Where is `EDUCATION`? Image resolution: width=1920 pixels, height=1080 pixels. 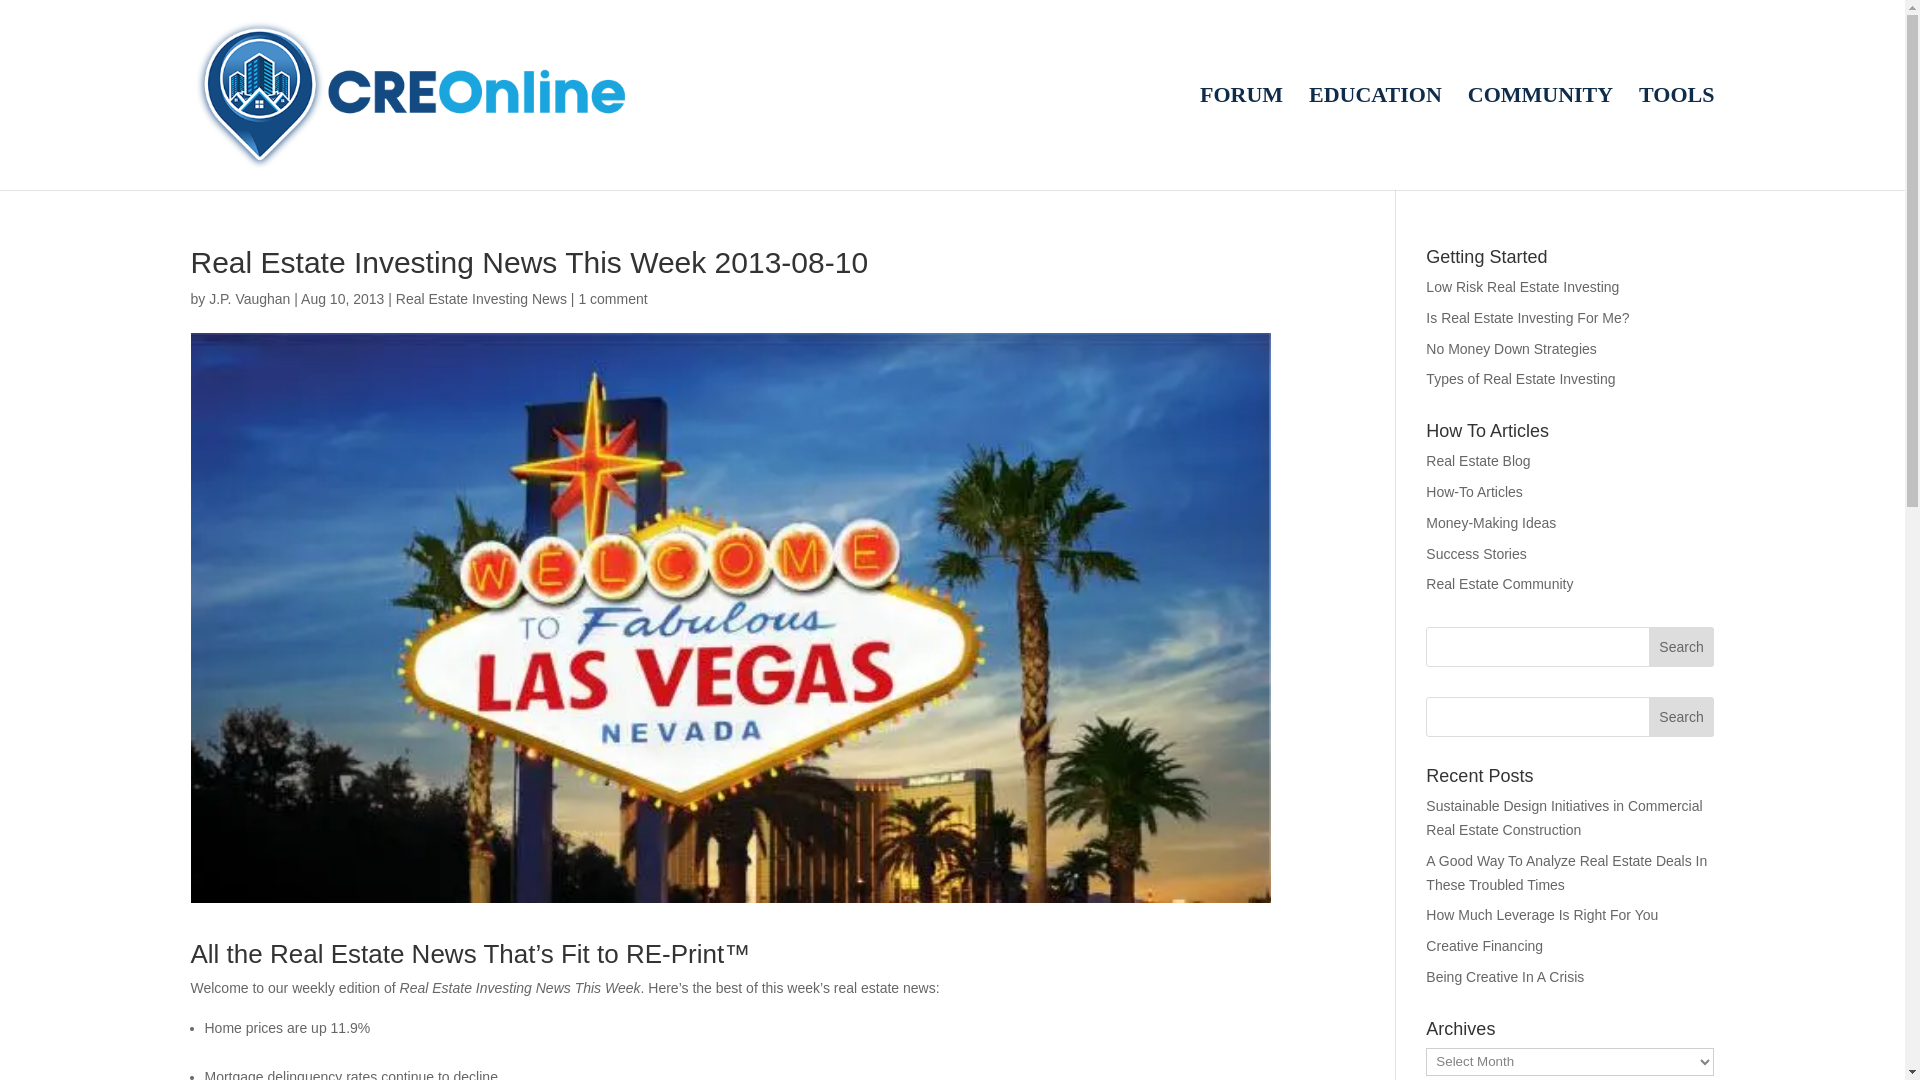
EDUCATION is located at coordinates (1375, 138).